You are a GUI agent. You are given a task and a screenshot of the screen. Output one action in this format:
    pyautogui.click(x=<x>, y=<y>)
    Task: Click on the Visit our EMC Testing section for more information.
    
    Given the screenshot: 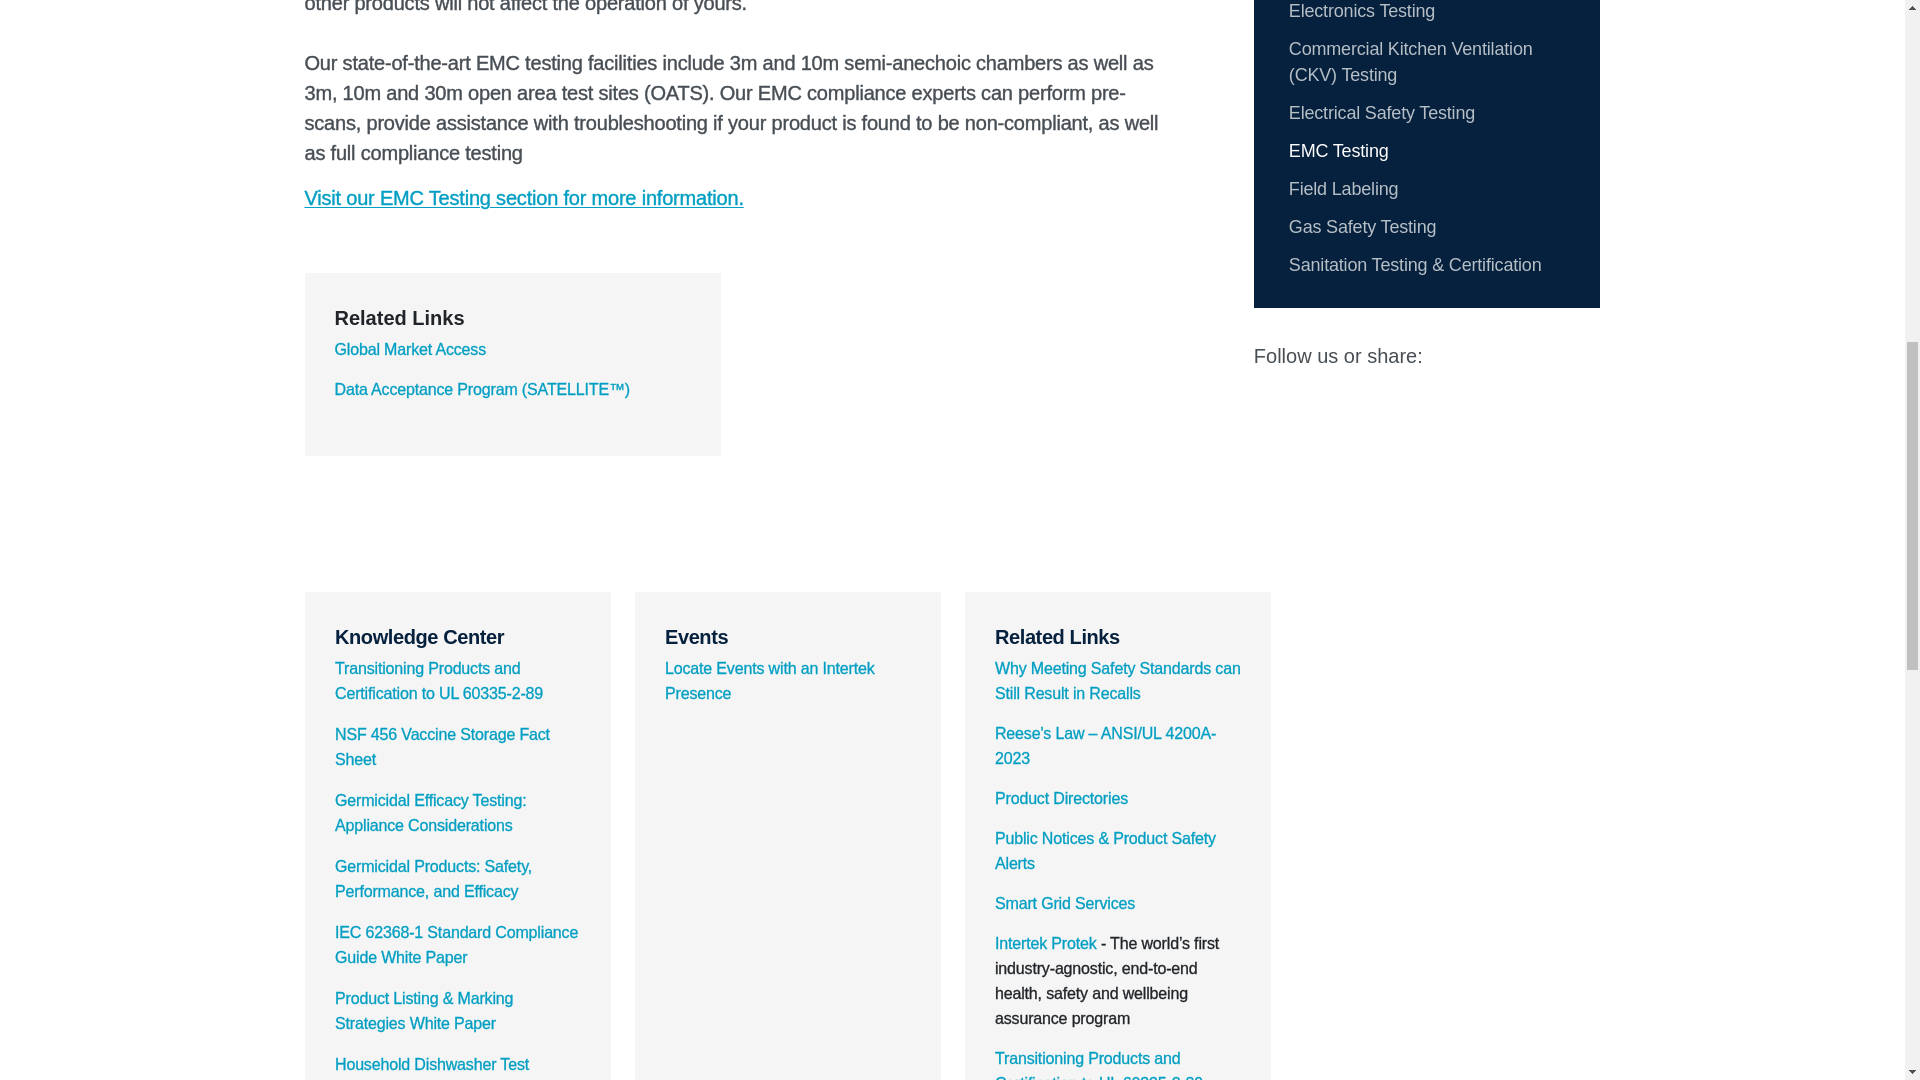 What is the action you would take?
    pyautogui.click(x=523, y=198)
    